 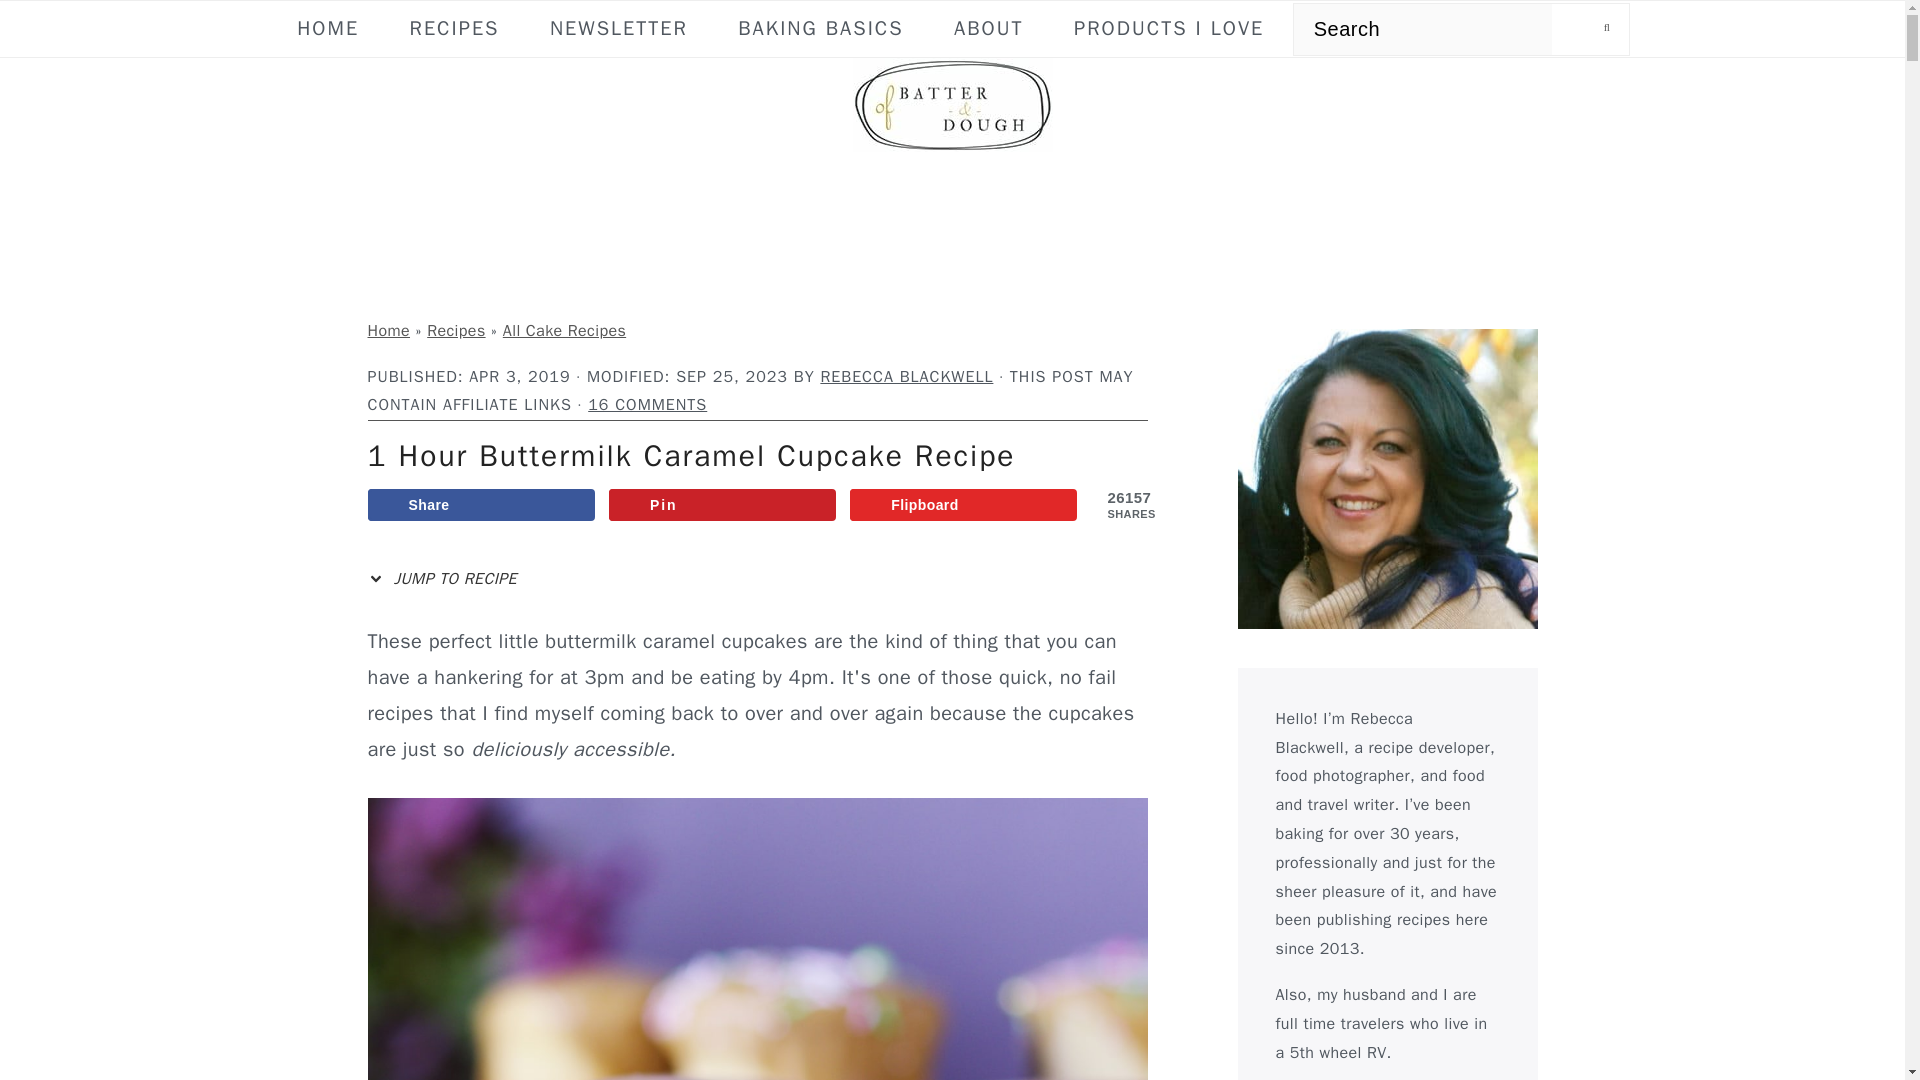 I want to click on Save to Pinterest, so click(x=722, y=504).